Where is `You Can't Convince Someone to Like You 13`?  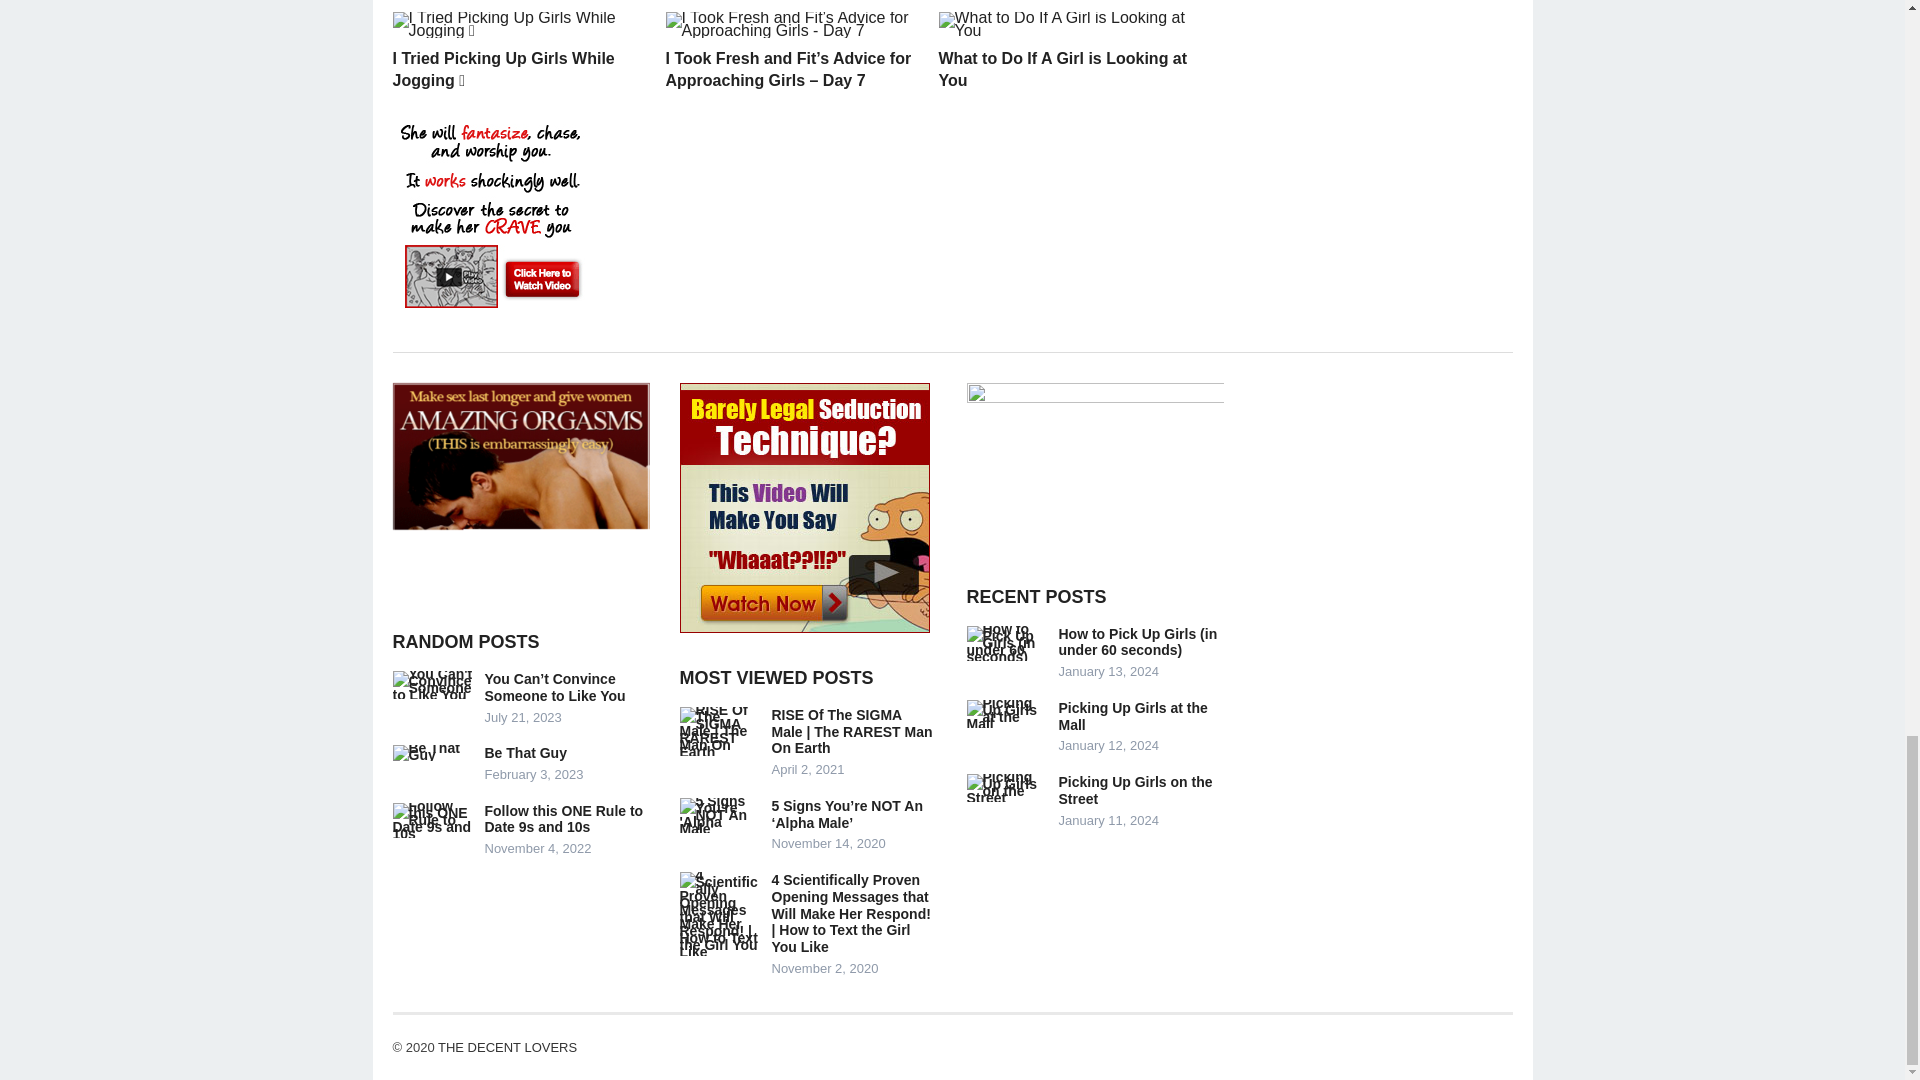
You Can't Convince Someone to Like You 13 is located at coordinates (432, 684).